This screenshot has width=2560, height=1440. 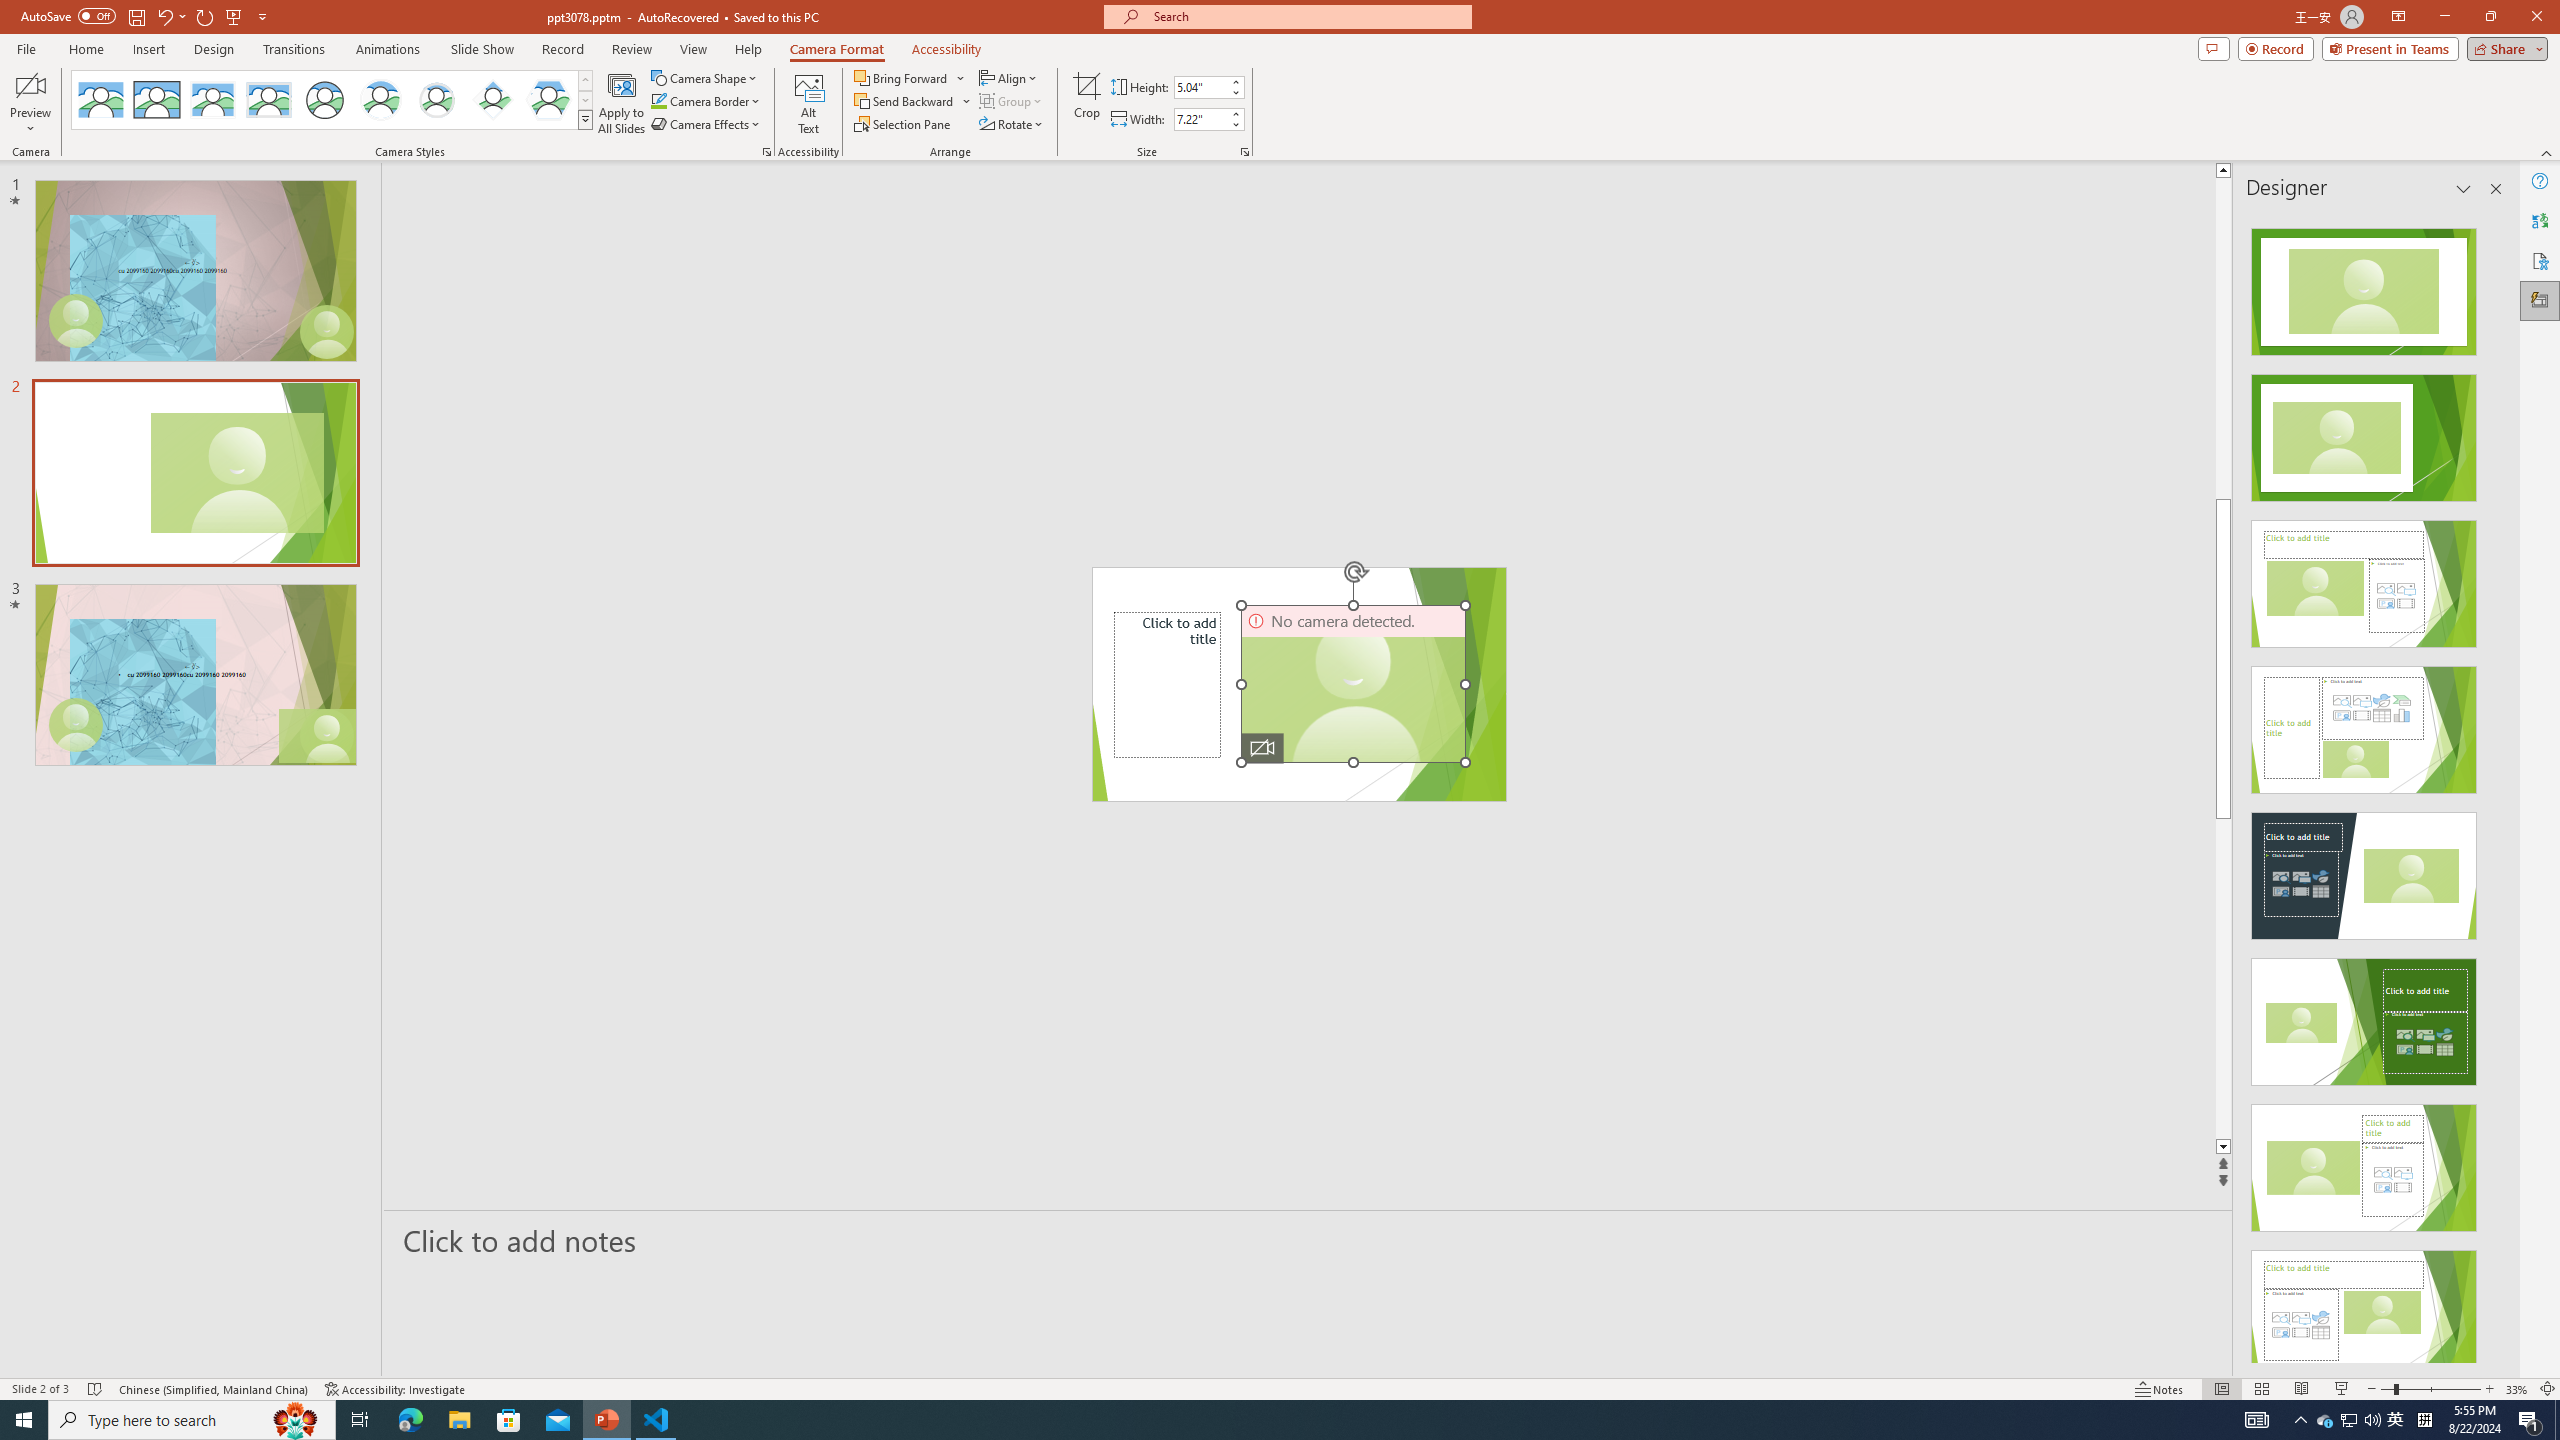 I want to click on Bring Forward, so click(x=902, y=78).